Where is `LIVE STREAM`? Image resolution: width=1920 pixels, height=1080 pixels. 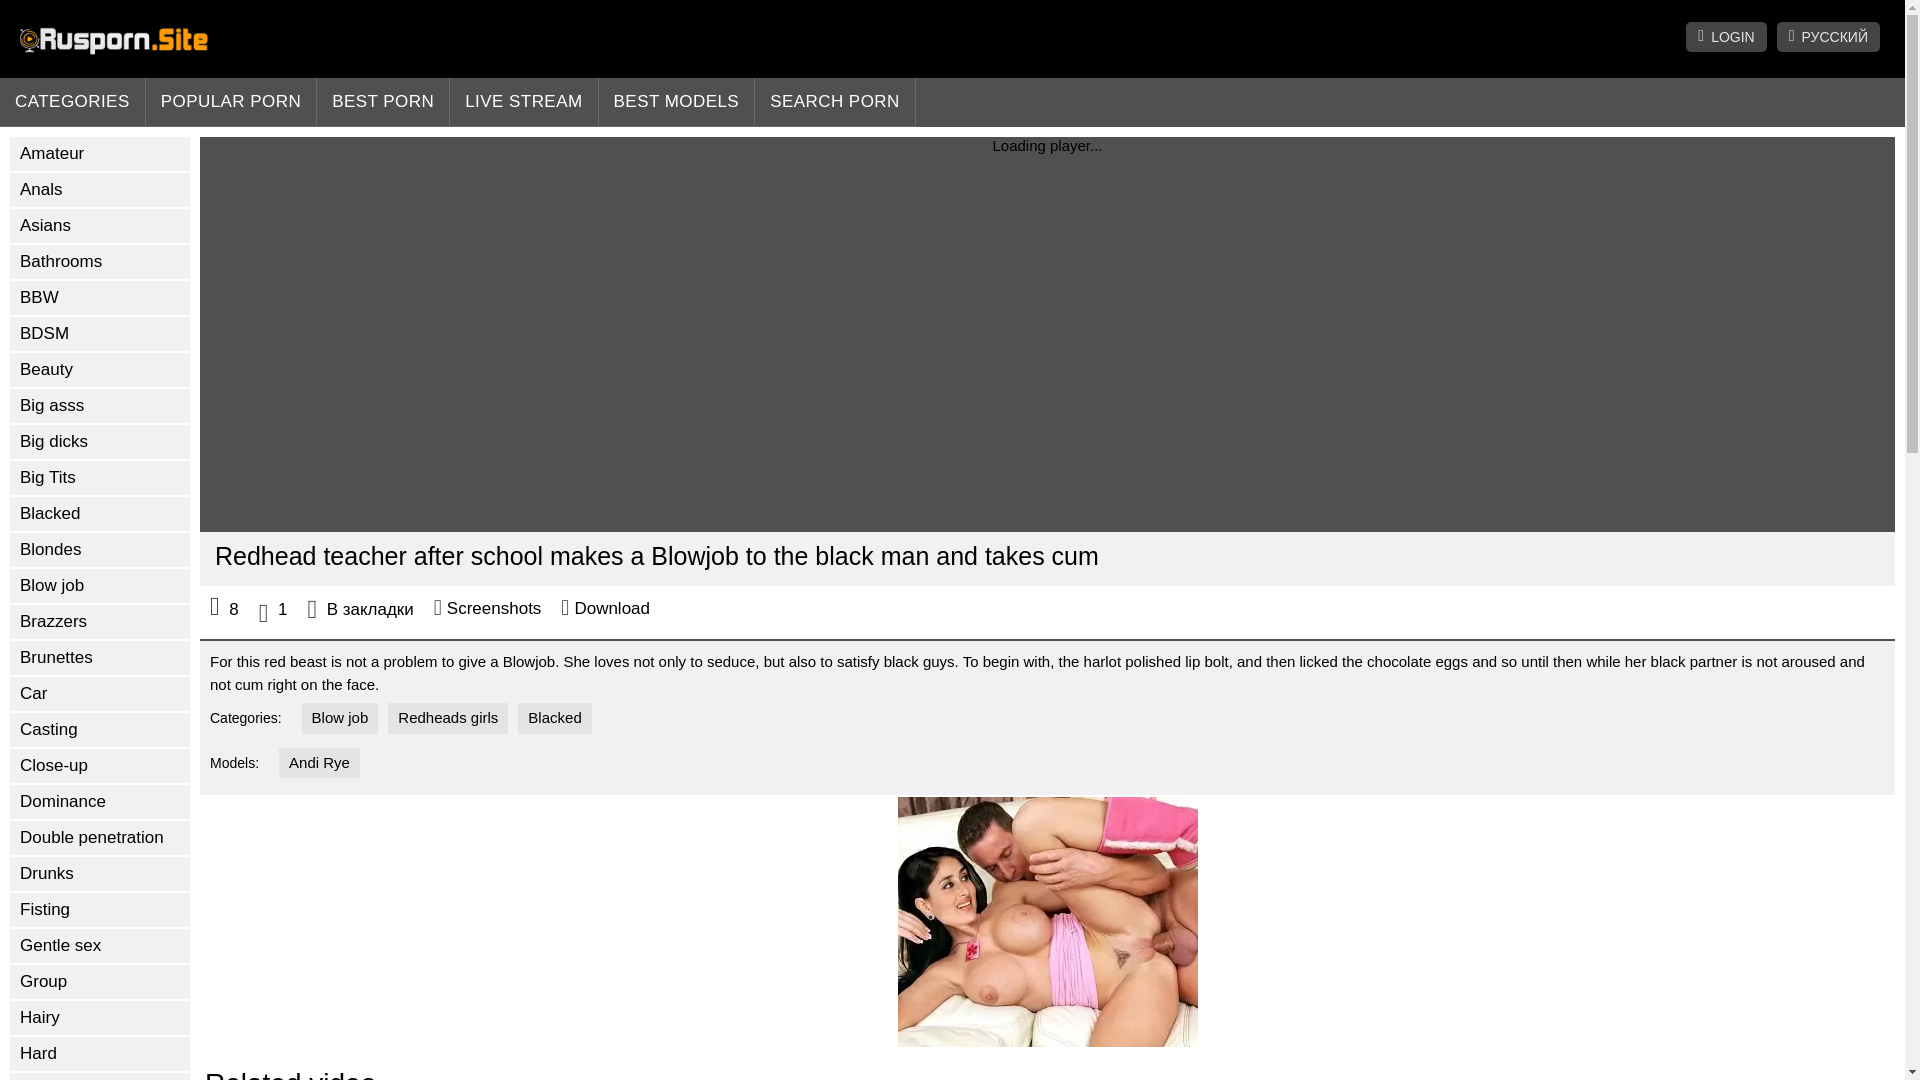 LIVE STREAM is located at coordinates (523, 102).